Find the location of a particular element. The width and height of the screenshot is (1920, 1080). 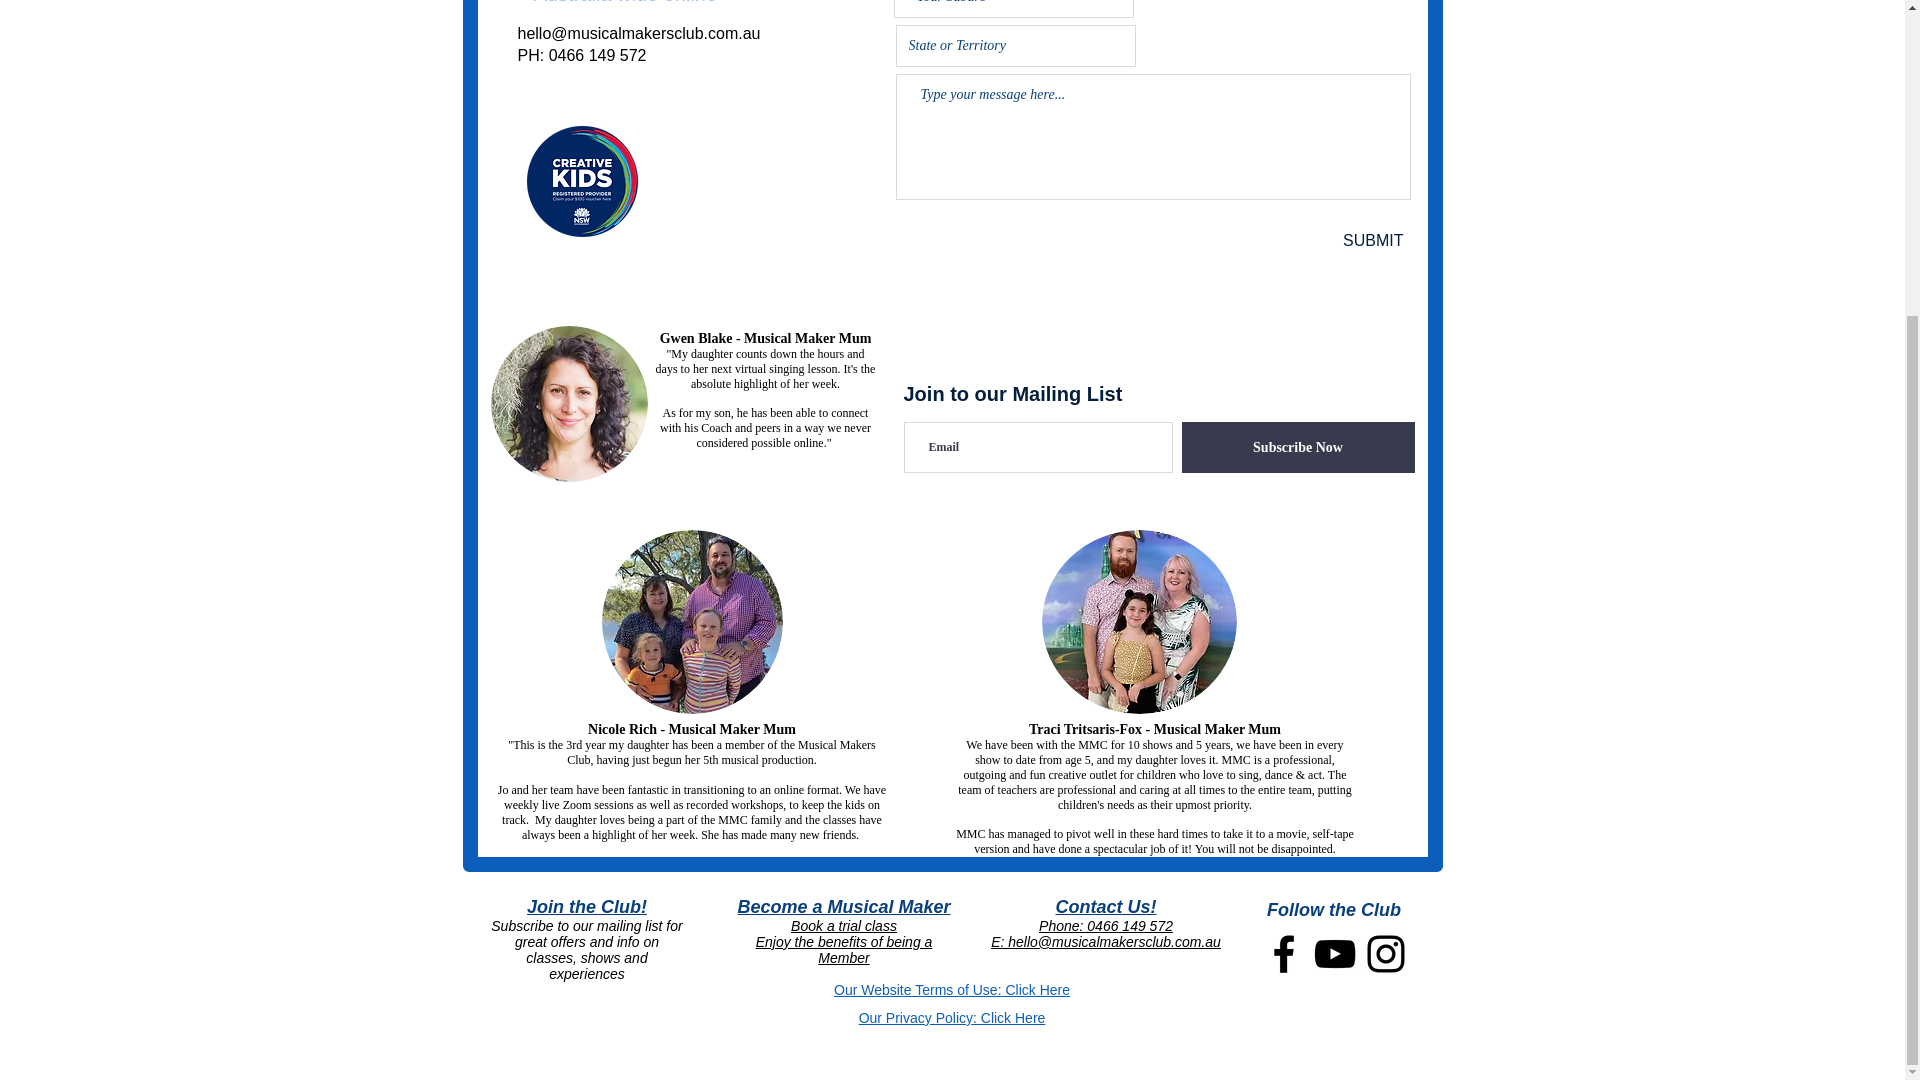

Our Website Terms of Use: Click Here is located at coordinates (951, 989).